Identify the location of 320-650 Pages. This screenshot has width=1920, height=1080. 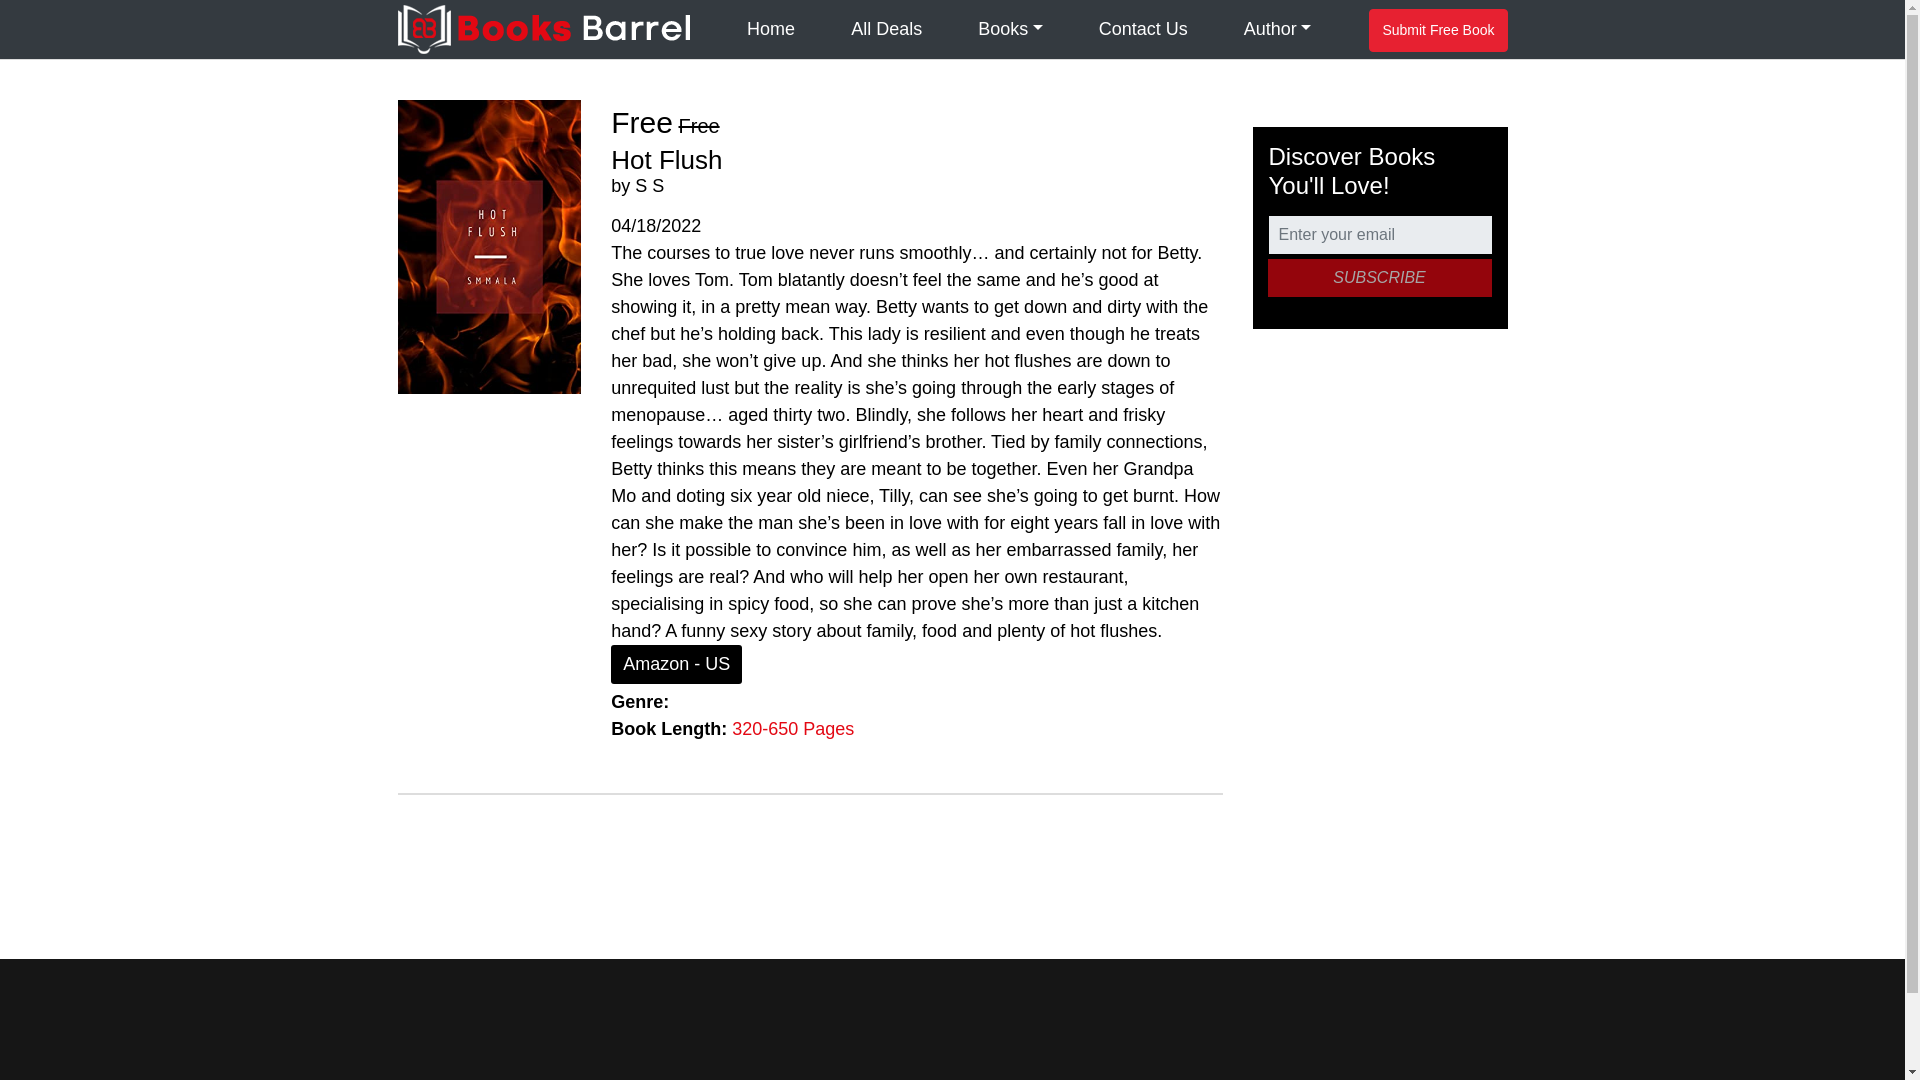
(792, 728).